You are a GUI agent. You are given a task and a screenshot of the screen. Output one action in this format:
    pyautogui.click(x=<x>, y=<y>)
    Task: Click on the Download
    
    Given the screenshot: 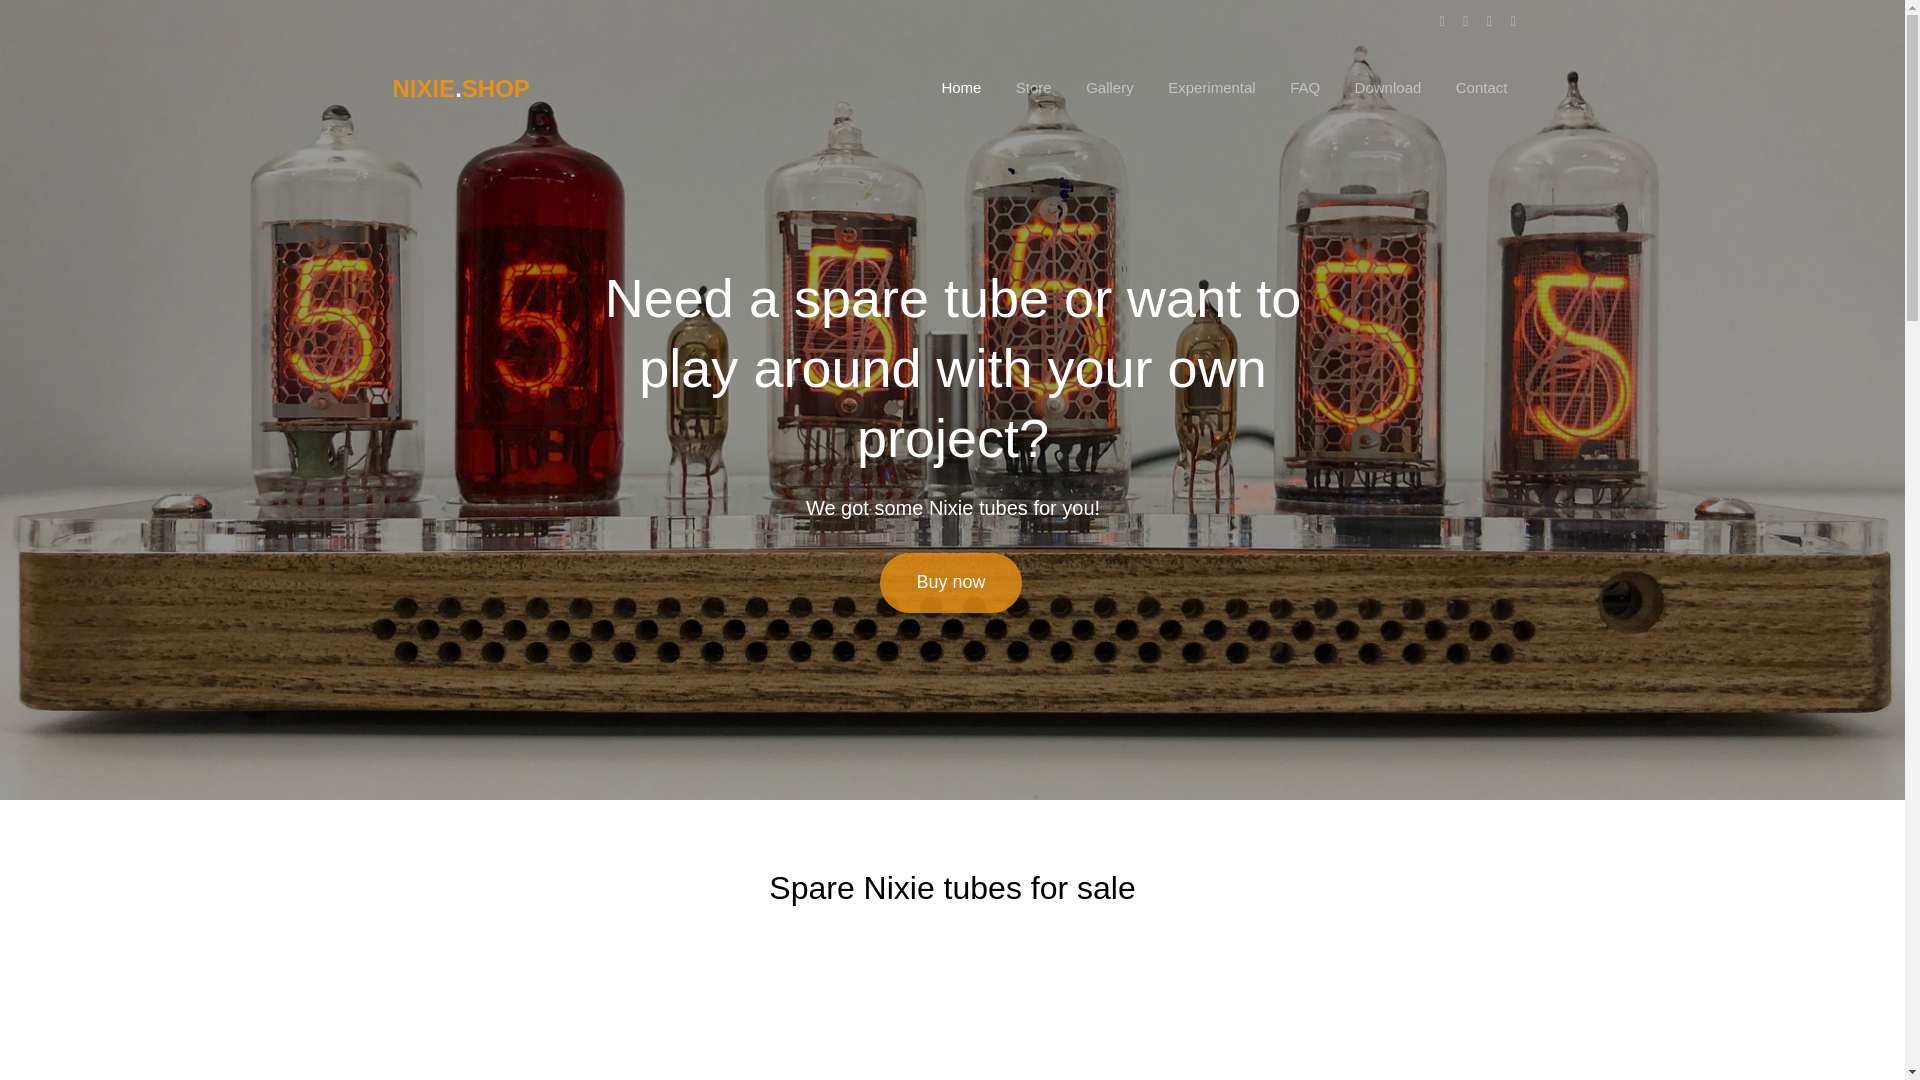 What is the action you would take?
    pyautogui.click(x=1388, y=87)
    